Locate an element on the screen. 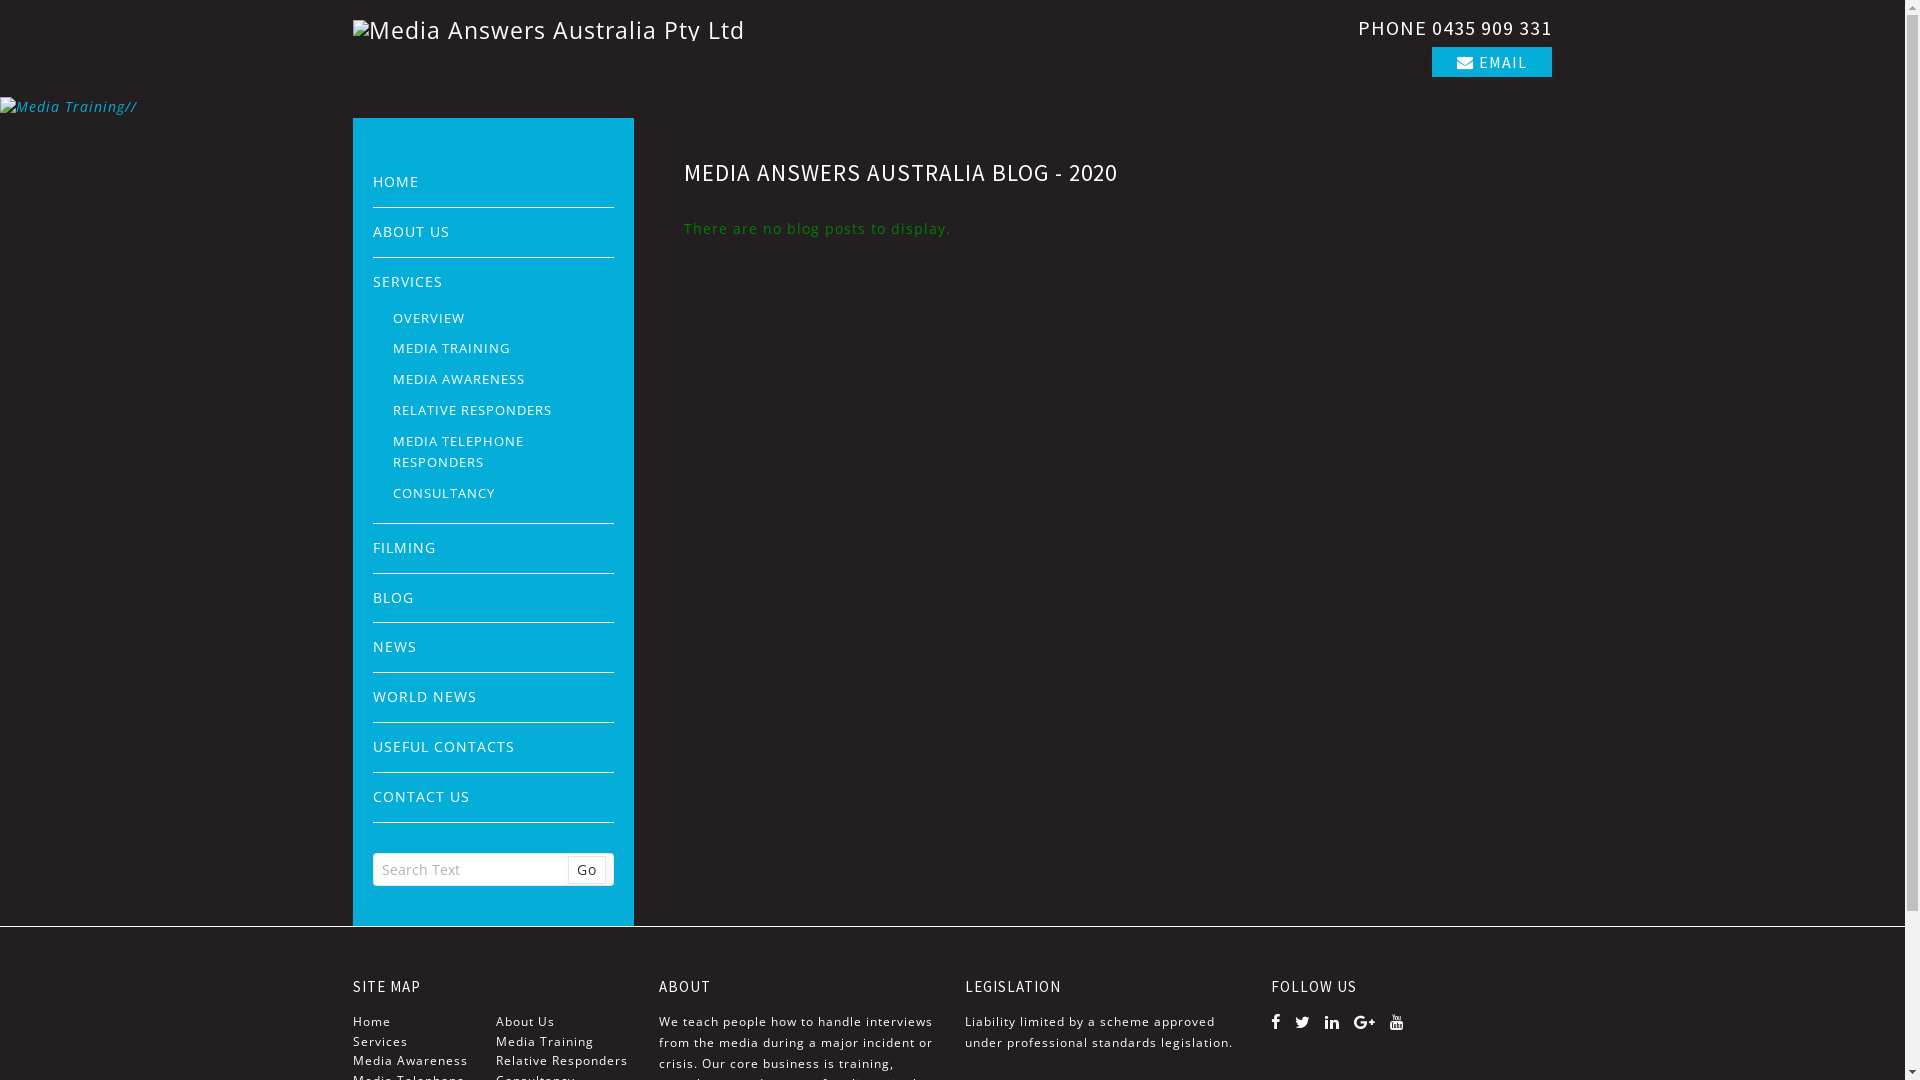 This screenshot has width=1920, height=1080. NEWS is located at coordinates (494, 648).